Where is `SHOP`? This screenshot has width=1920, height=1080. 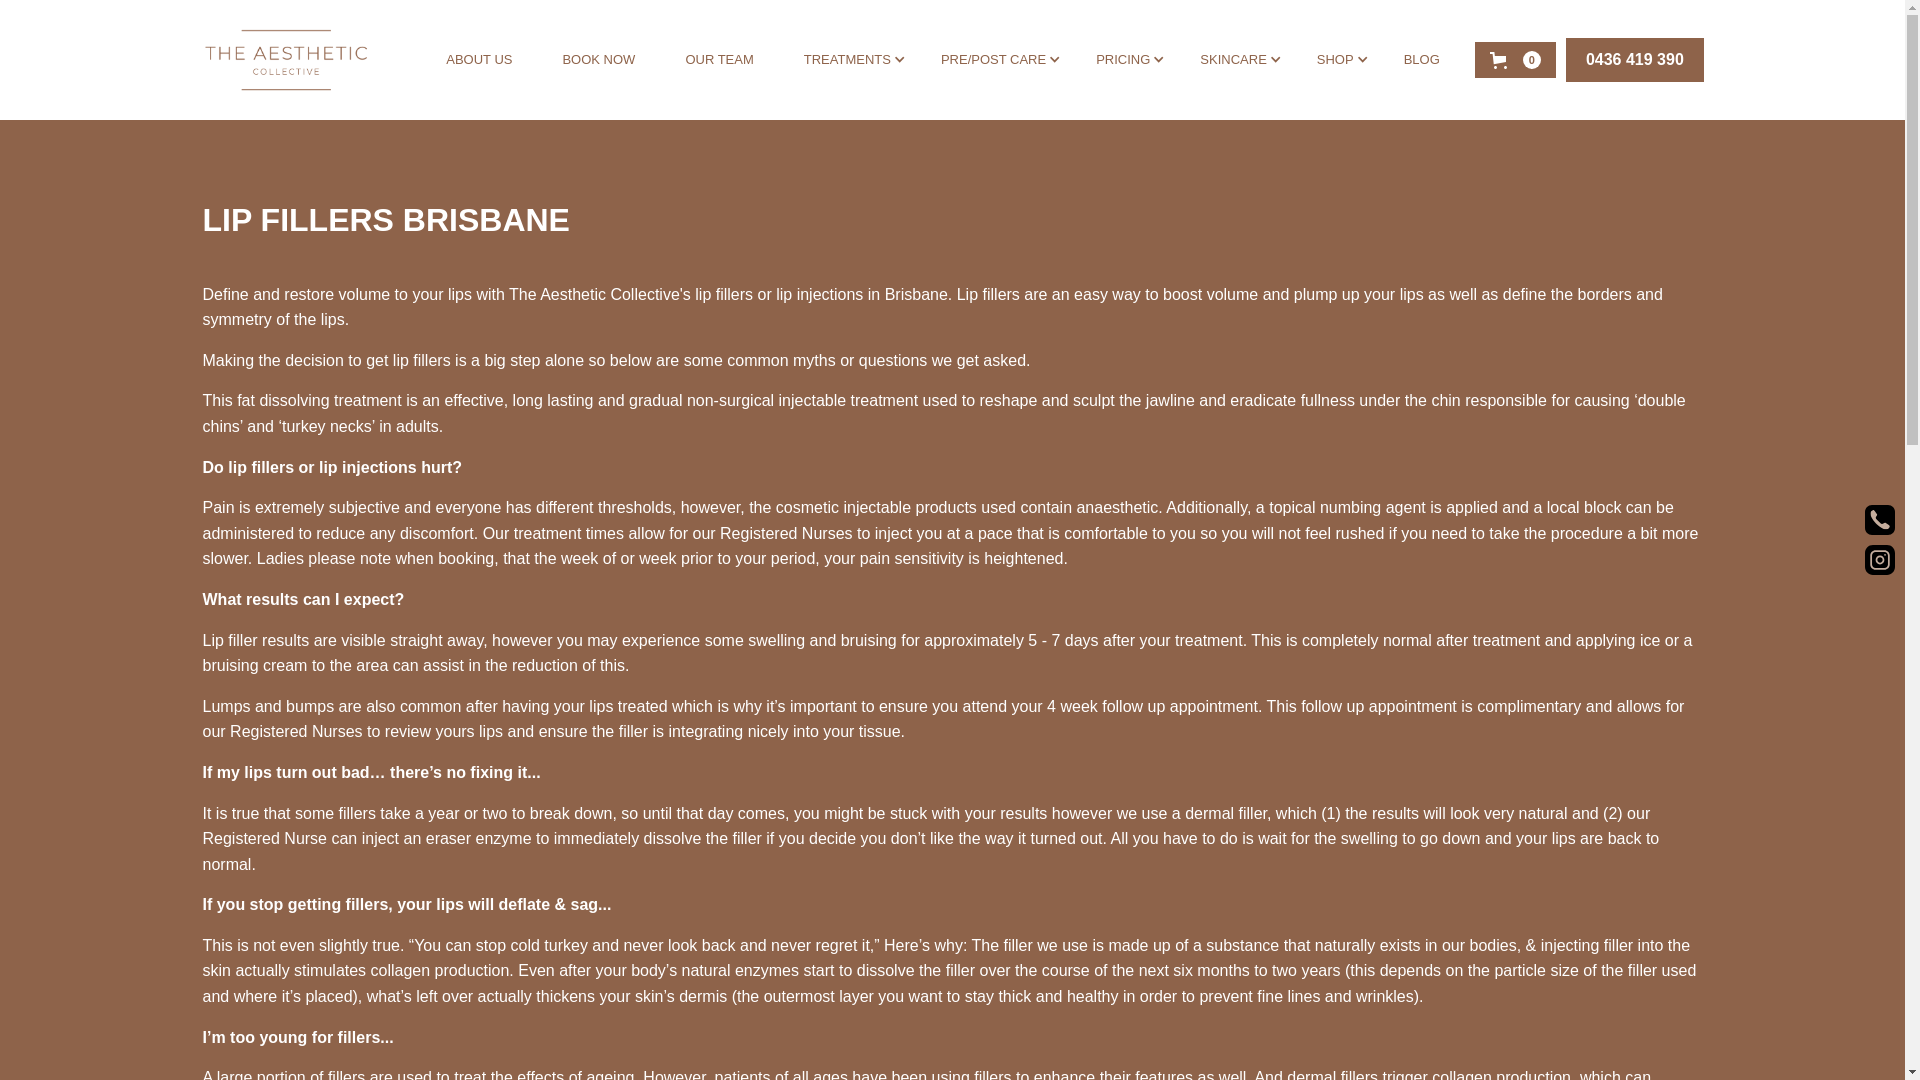 SHOP is located at coordinates (1336, 60).